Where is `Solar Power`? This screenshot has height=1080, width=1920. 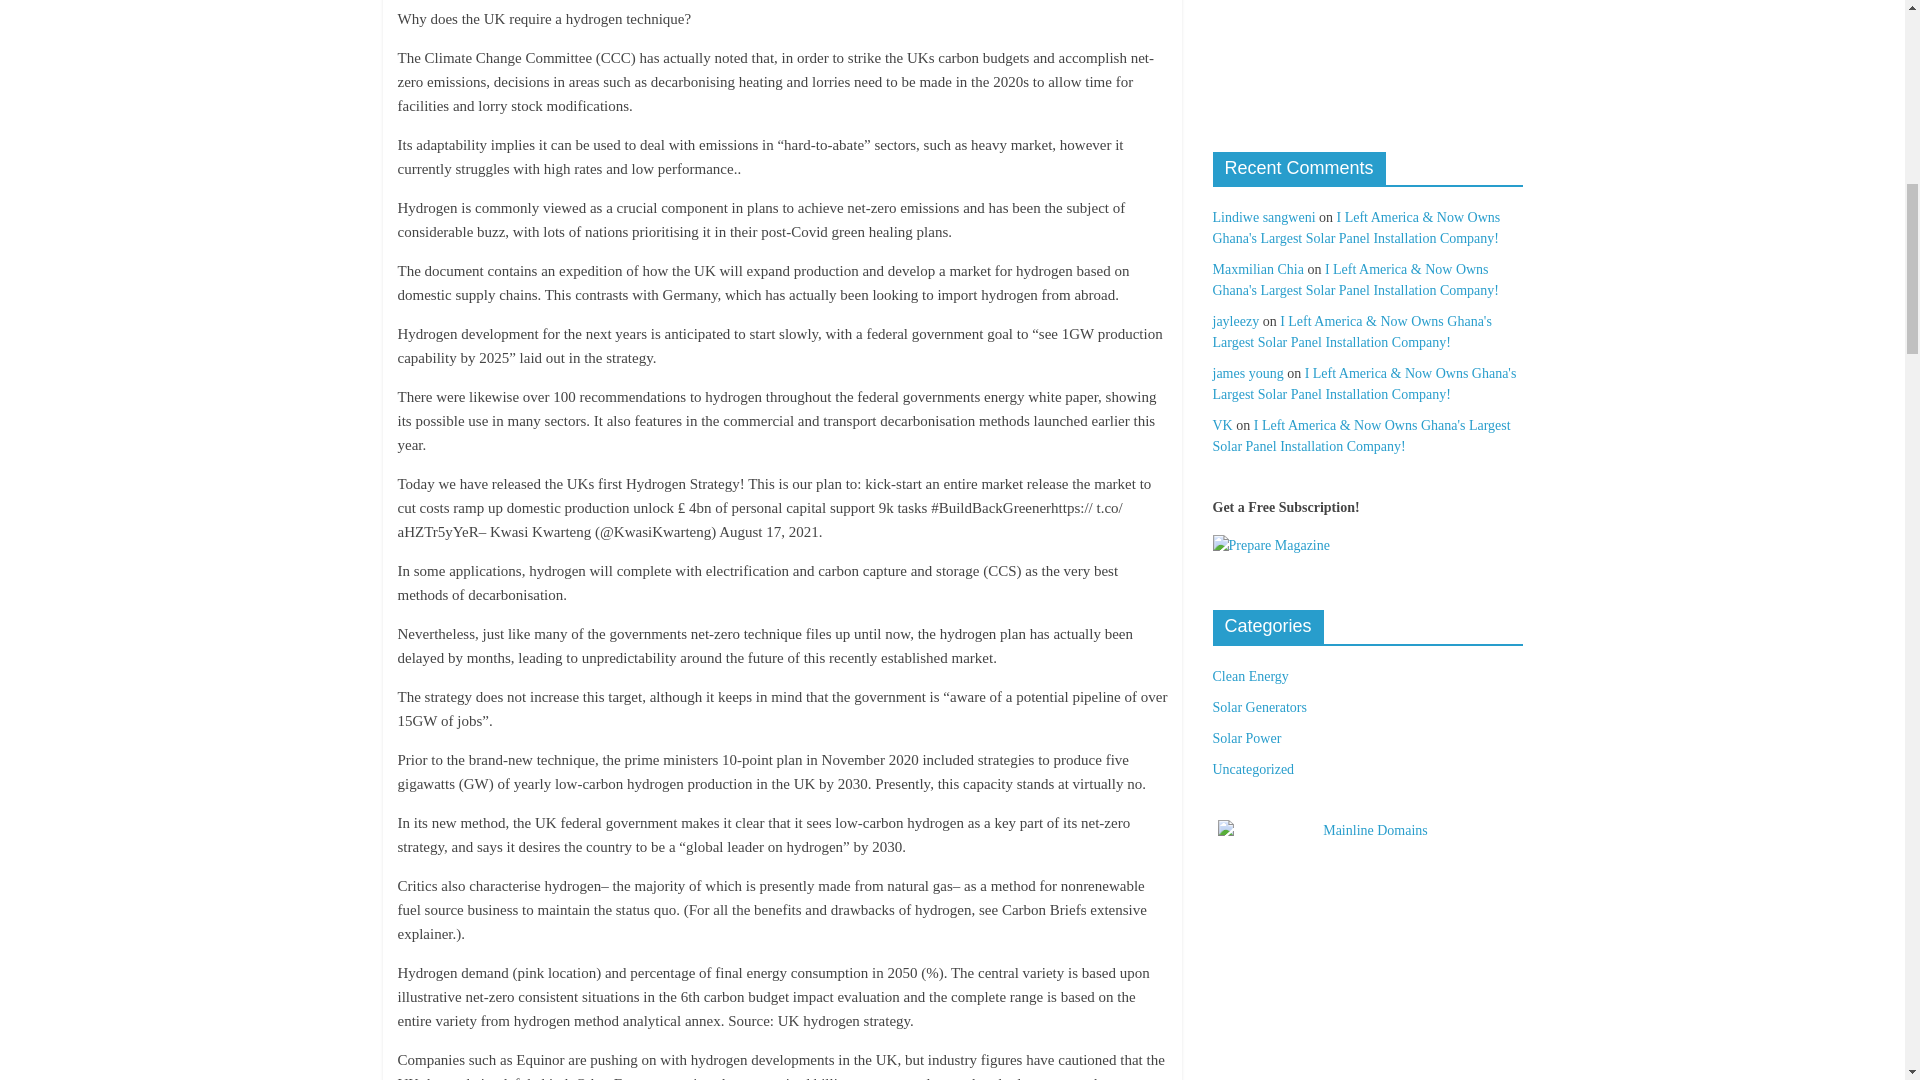
Solar Power is located at coordinates (1246, 738).